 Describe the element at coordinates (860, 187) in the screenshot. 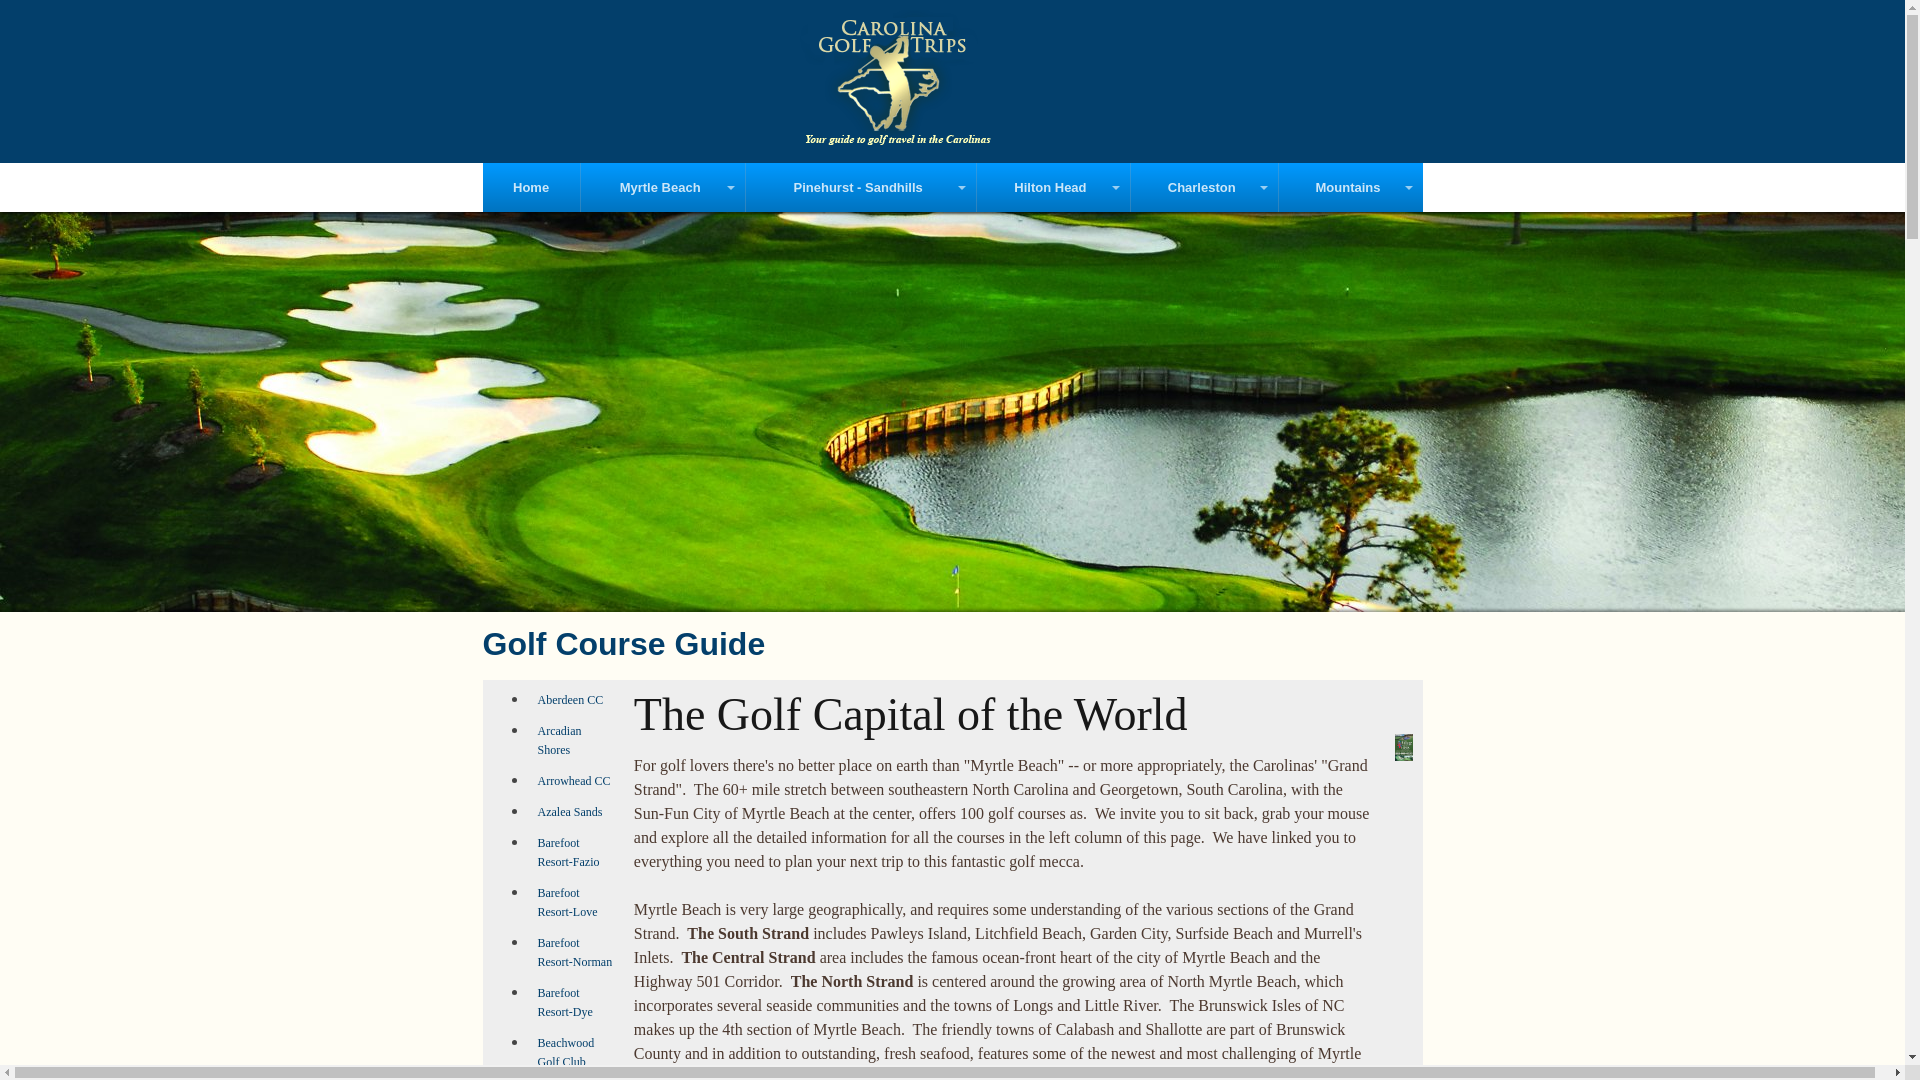

I see `Pinehurst - Sandhills` at that location.